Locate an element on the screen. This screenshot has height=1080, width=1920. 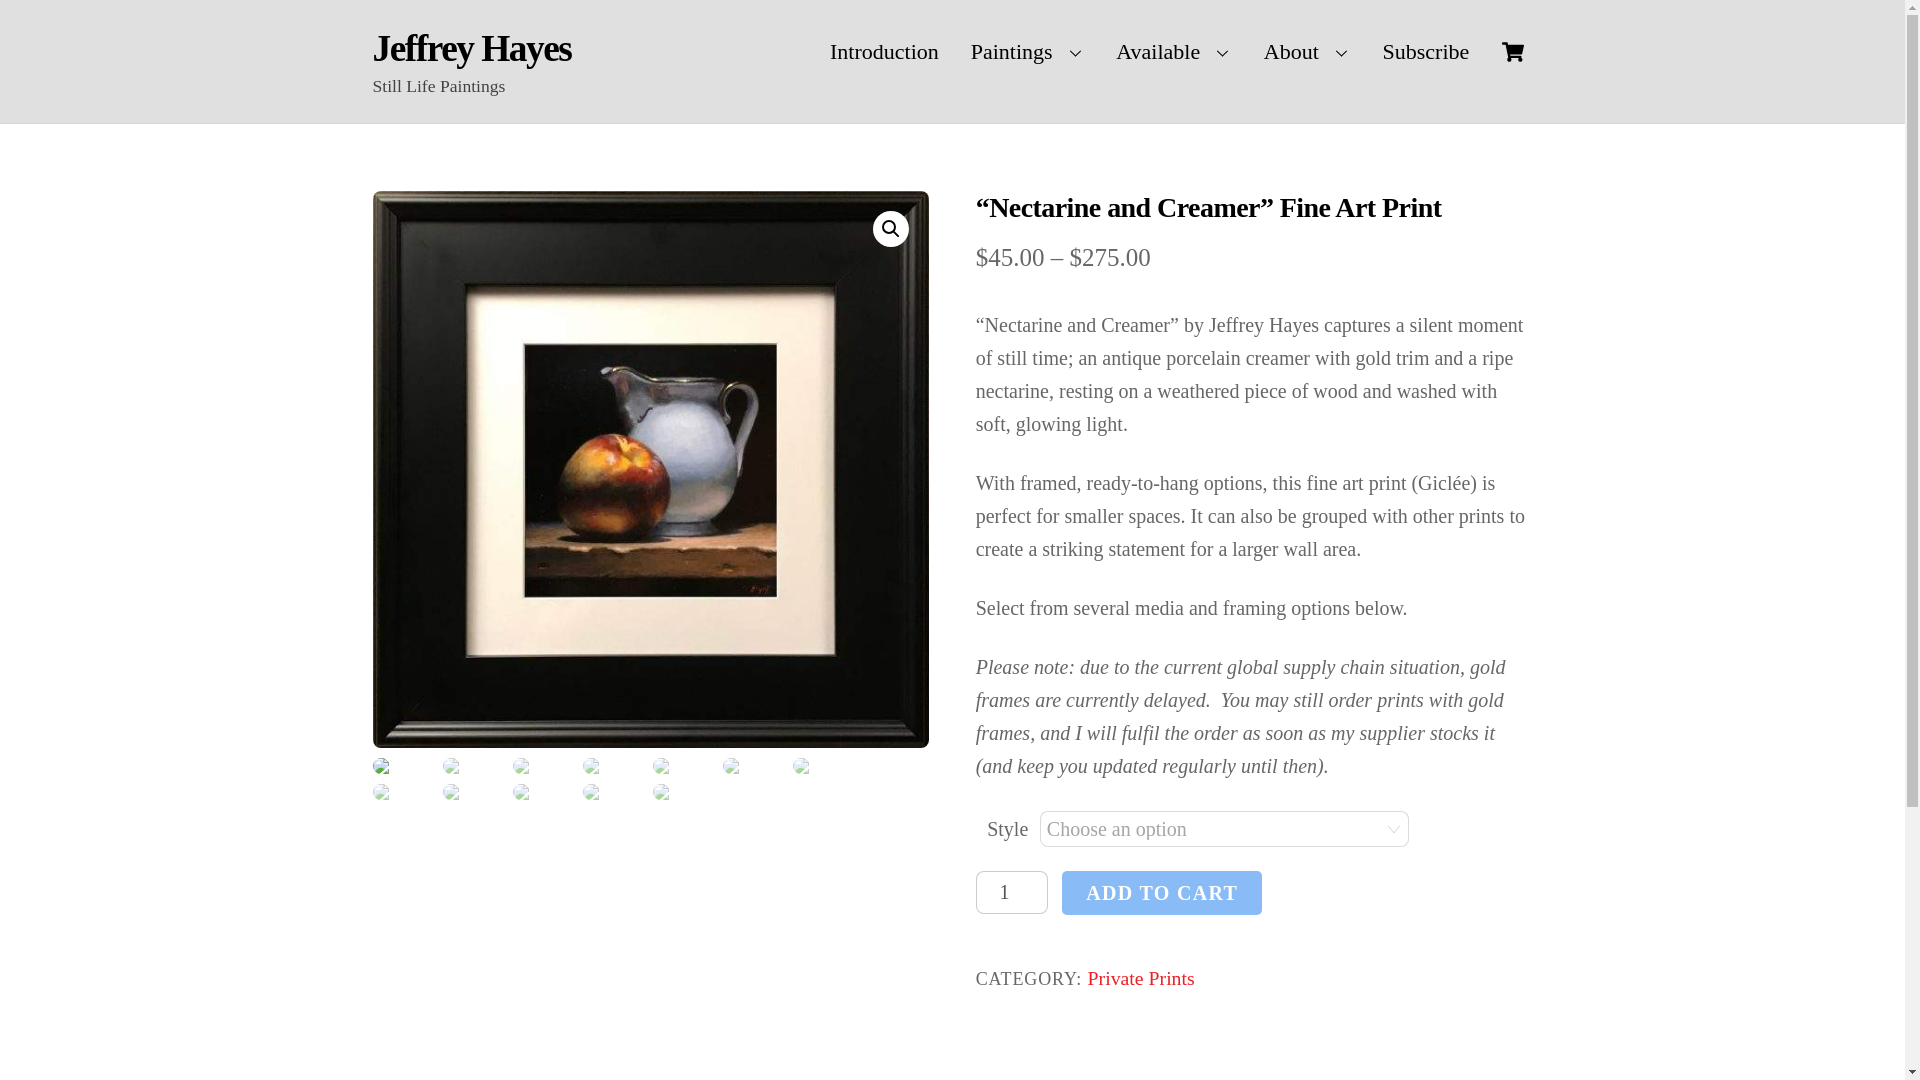
Jeffrey Hayes is located at coordinates (471, 48).